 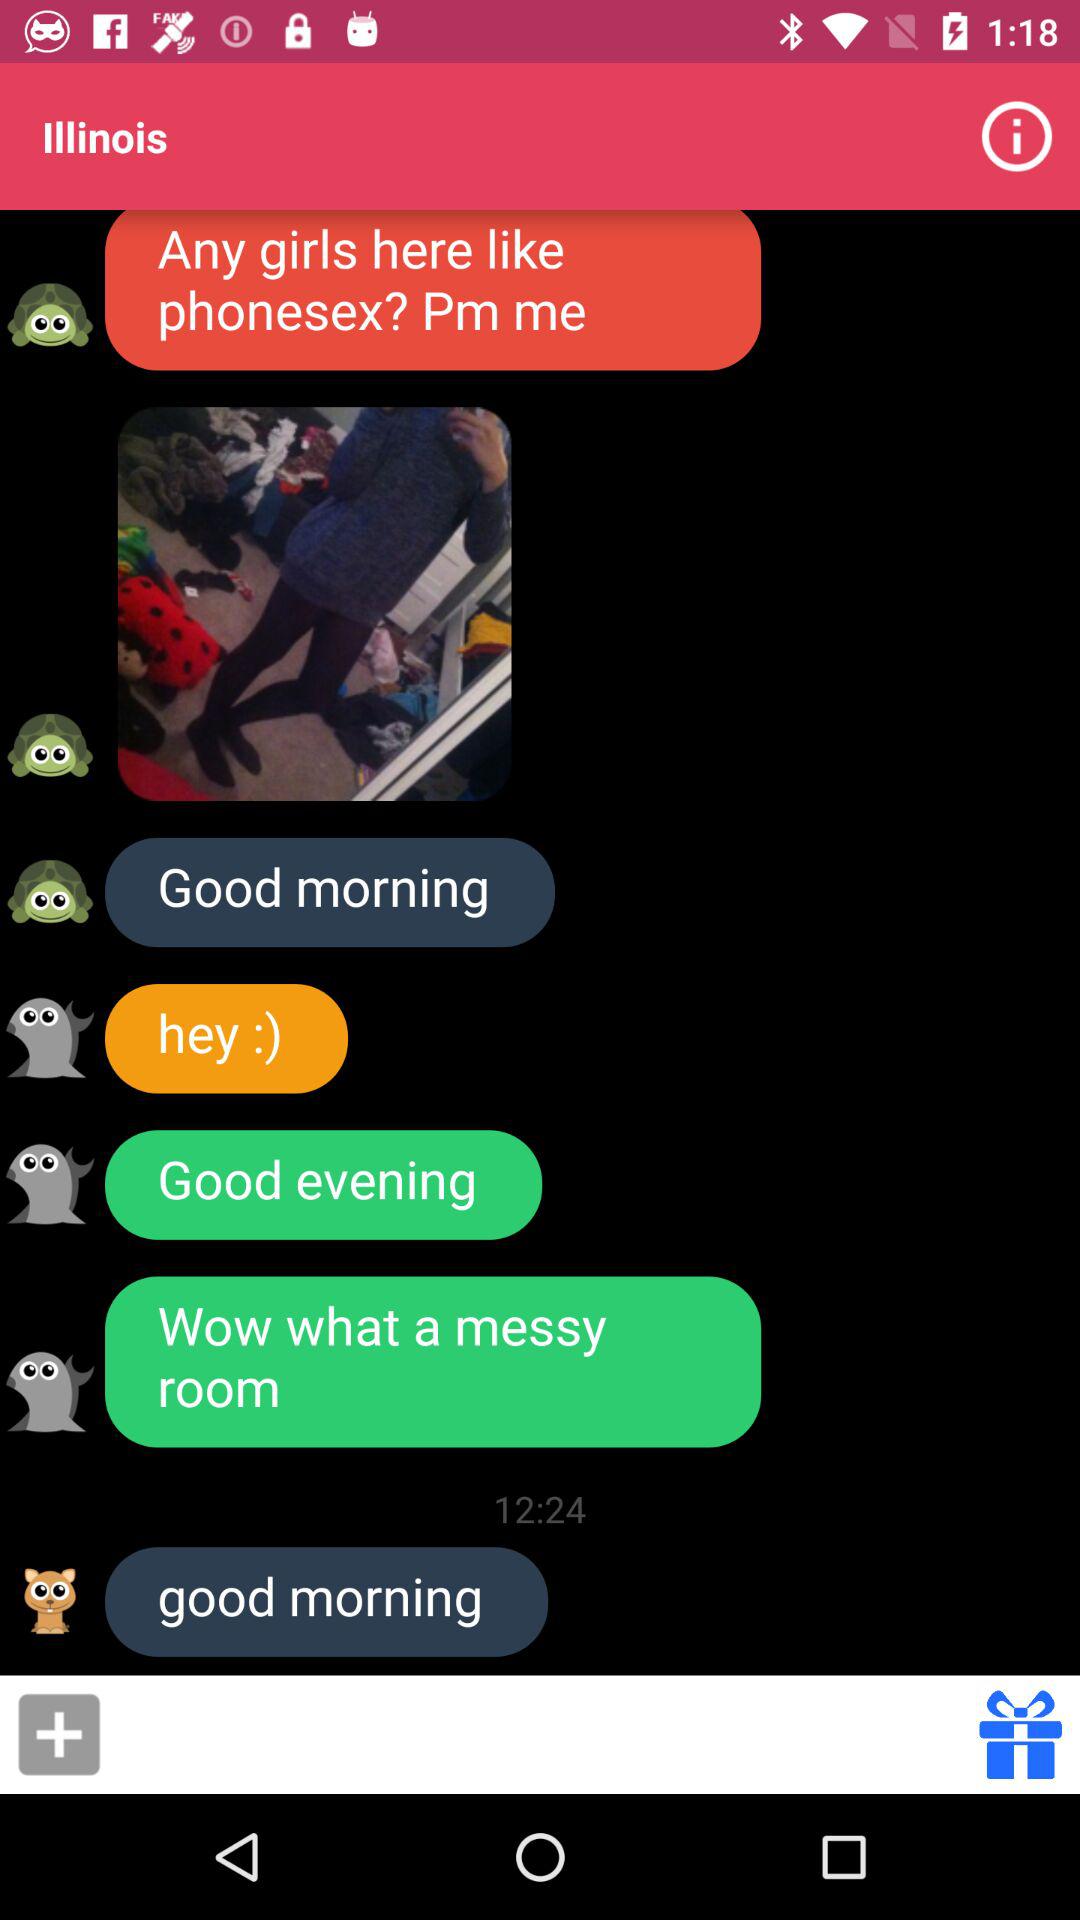 I want to click on tap 12:24, so click(x=540, y=1508).